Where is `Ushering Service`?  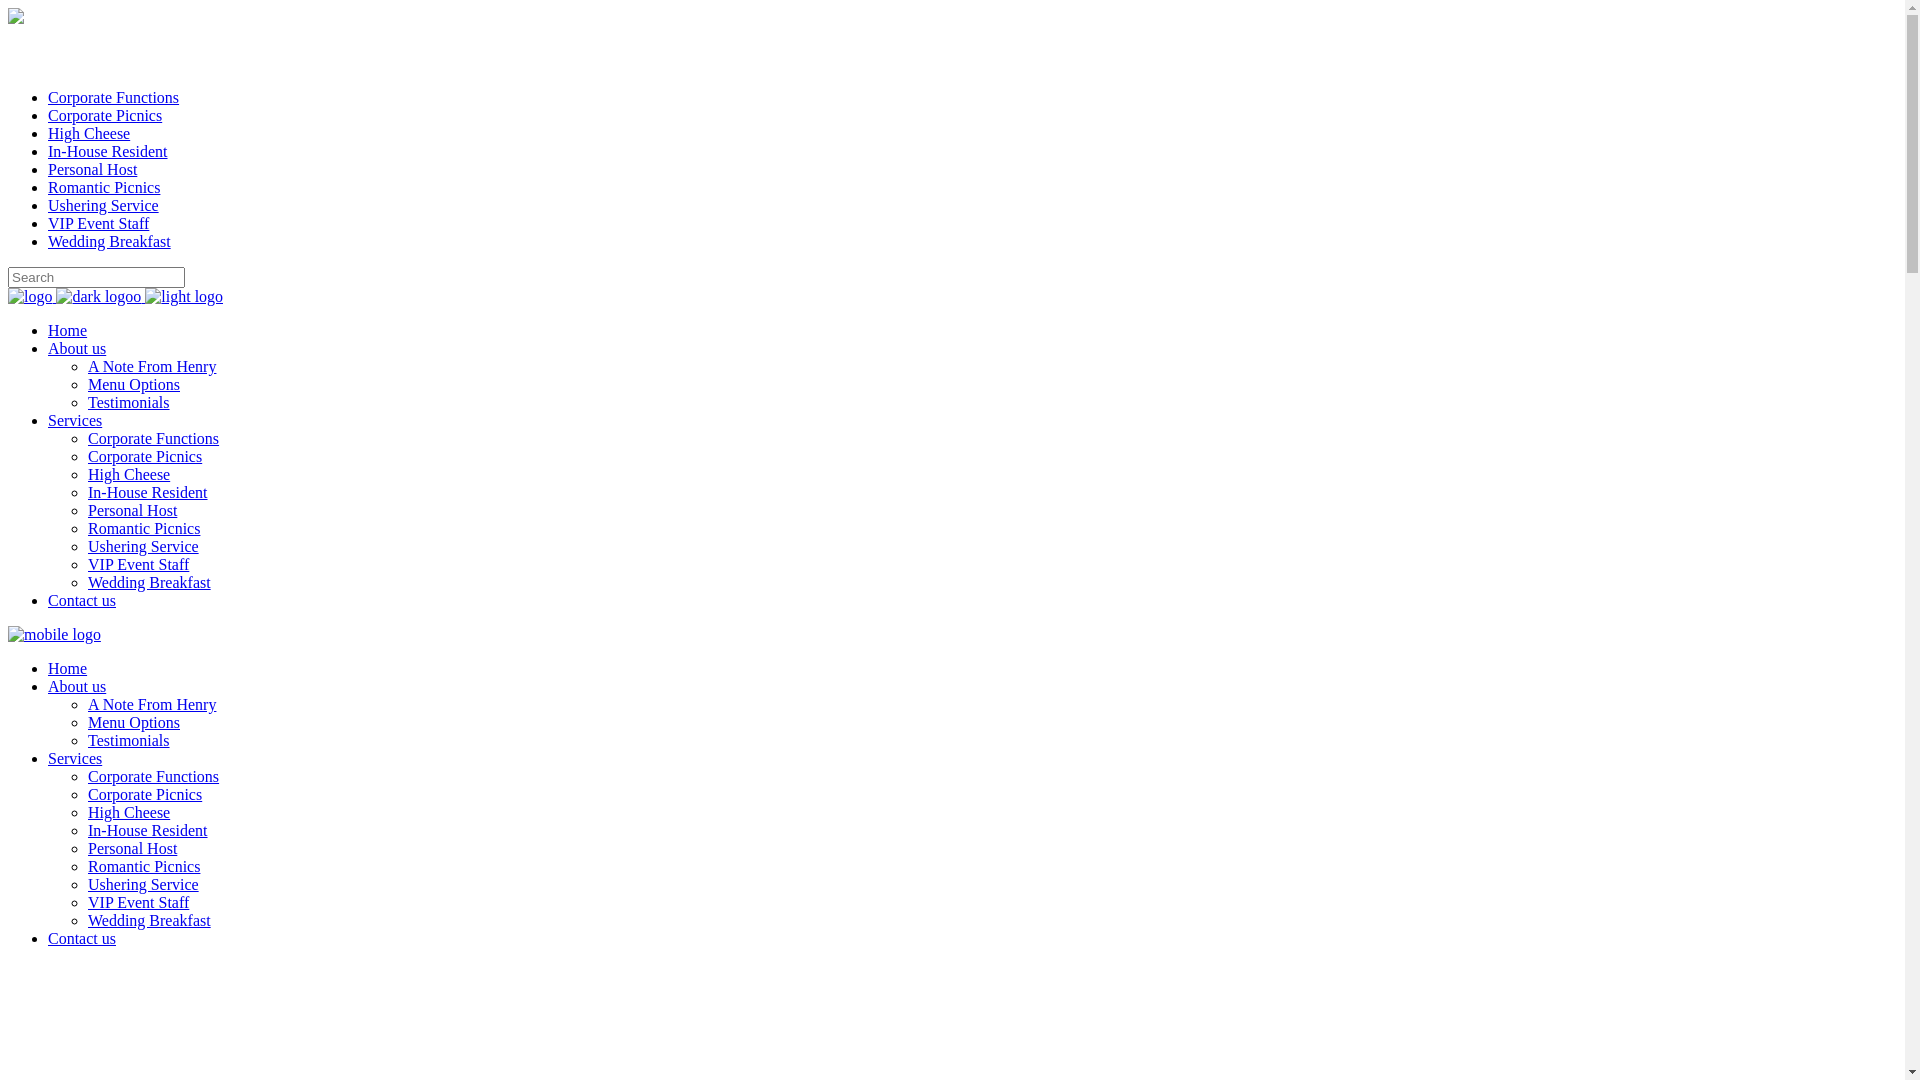
Ushering Service is located at coordinates (104, 206).